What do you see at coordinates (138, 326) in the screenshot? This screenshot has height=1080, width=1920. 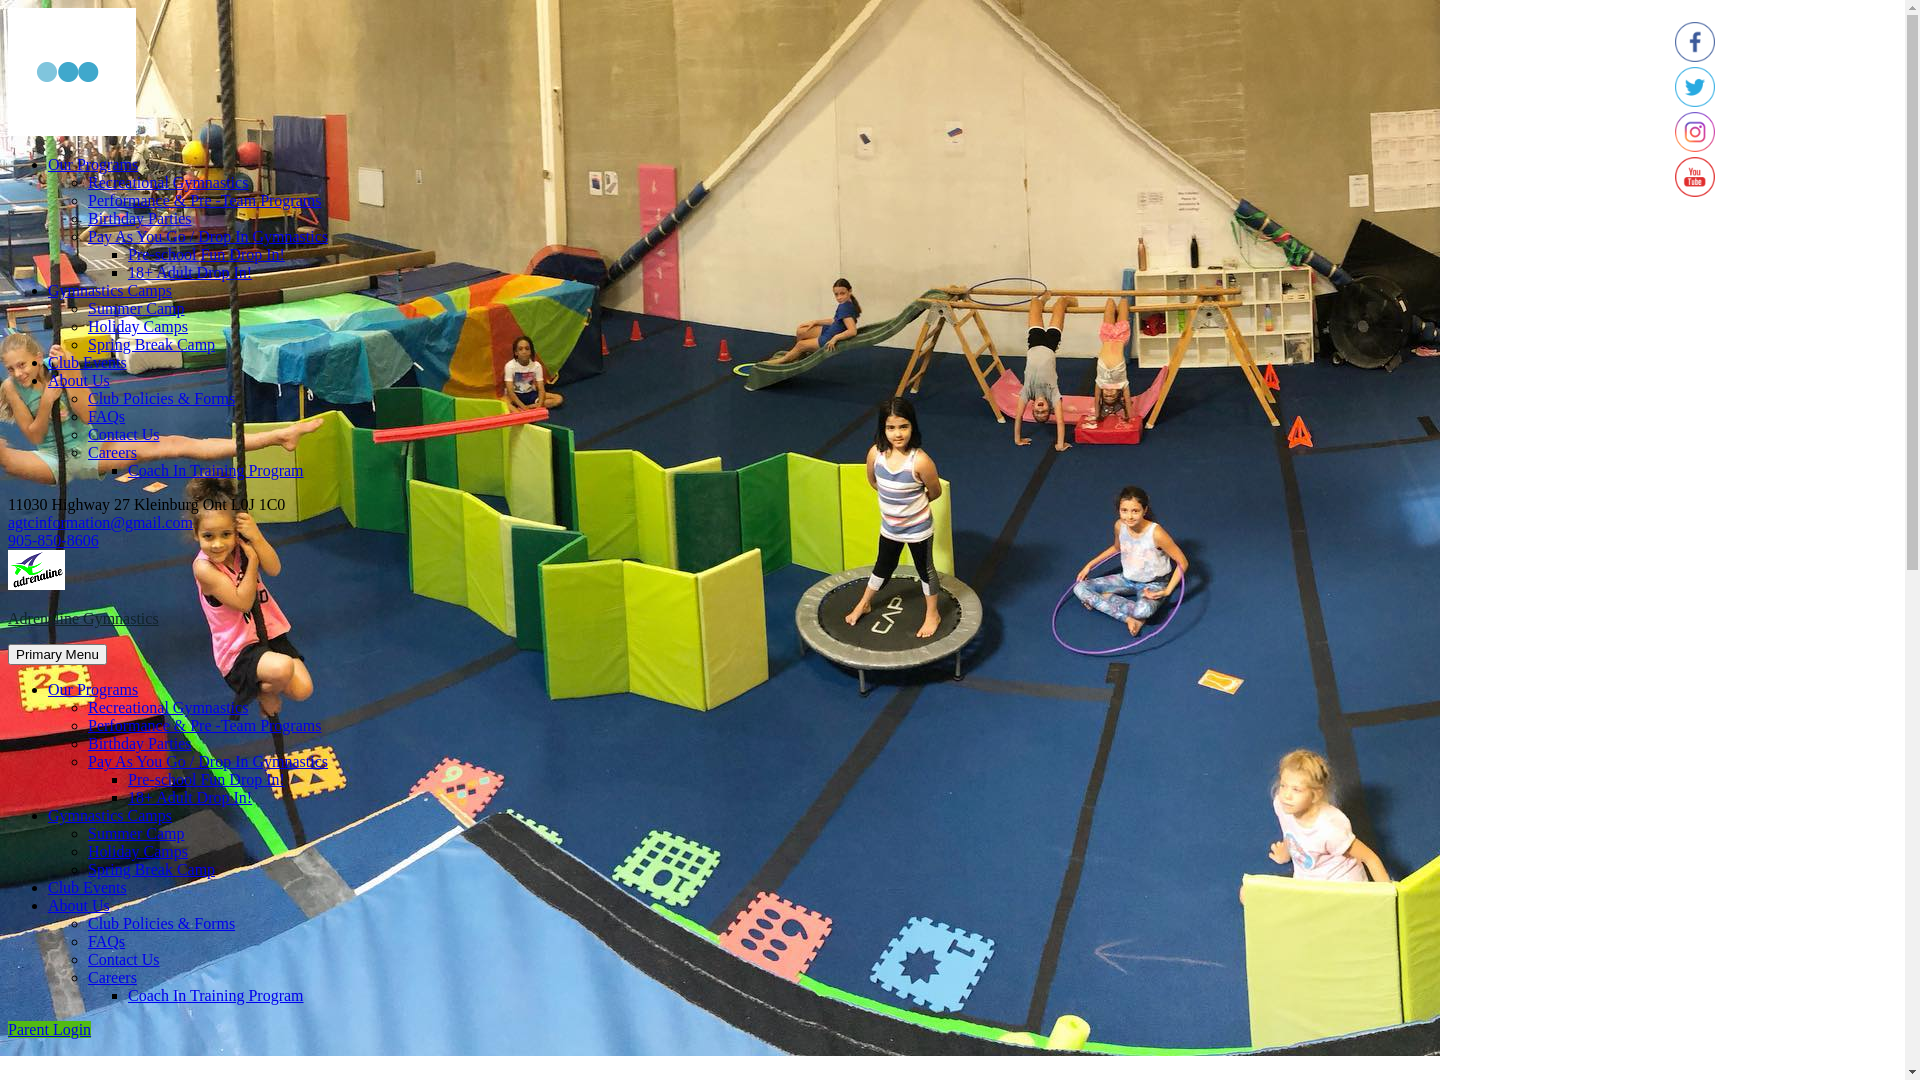 I see `Holiday Camps` at bounding box center [138, 326].